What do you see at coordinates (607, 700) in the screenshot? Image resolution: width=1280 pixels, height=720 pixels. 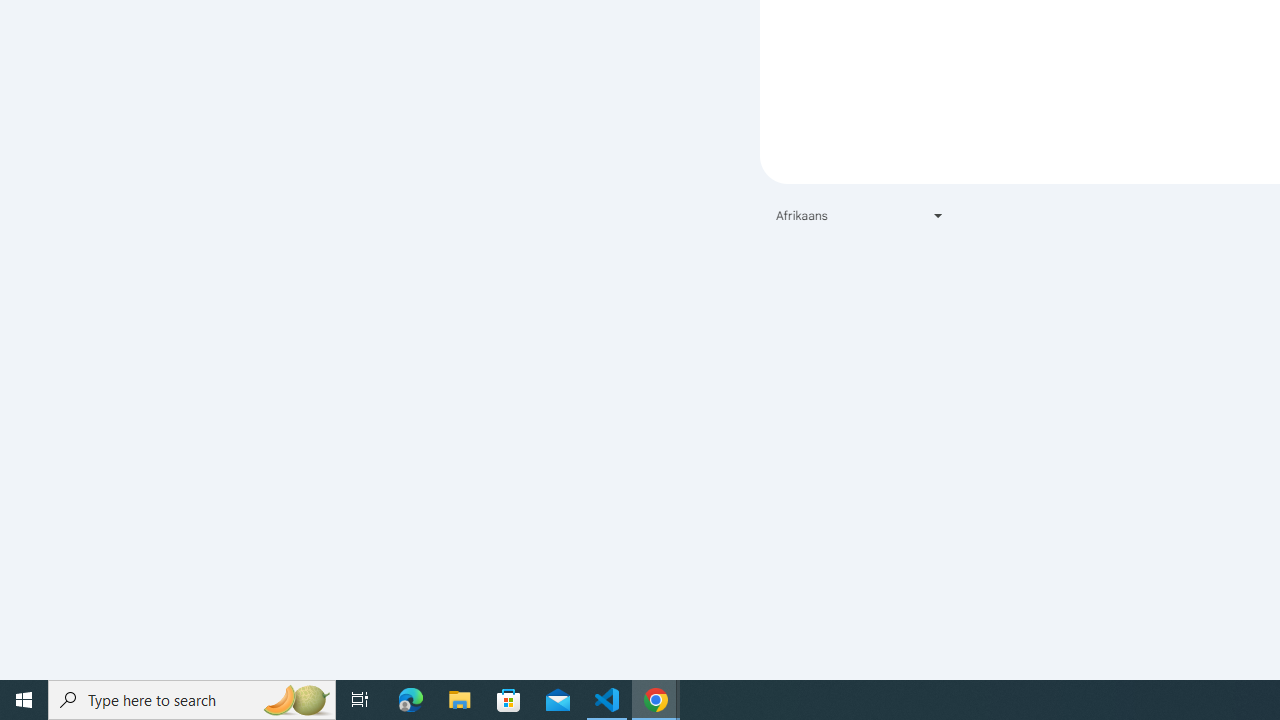 I see `Visual Studio Code - 1 running window` at bounding box center [607, 700].